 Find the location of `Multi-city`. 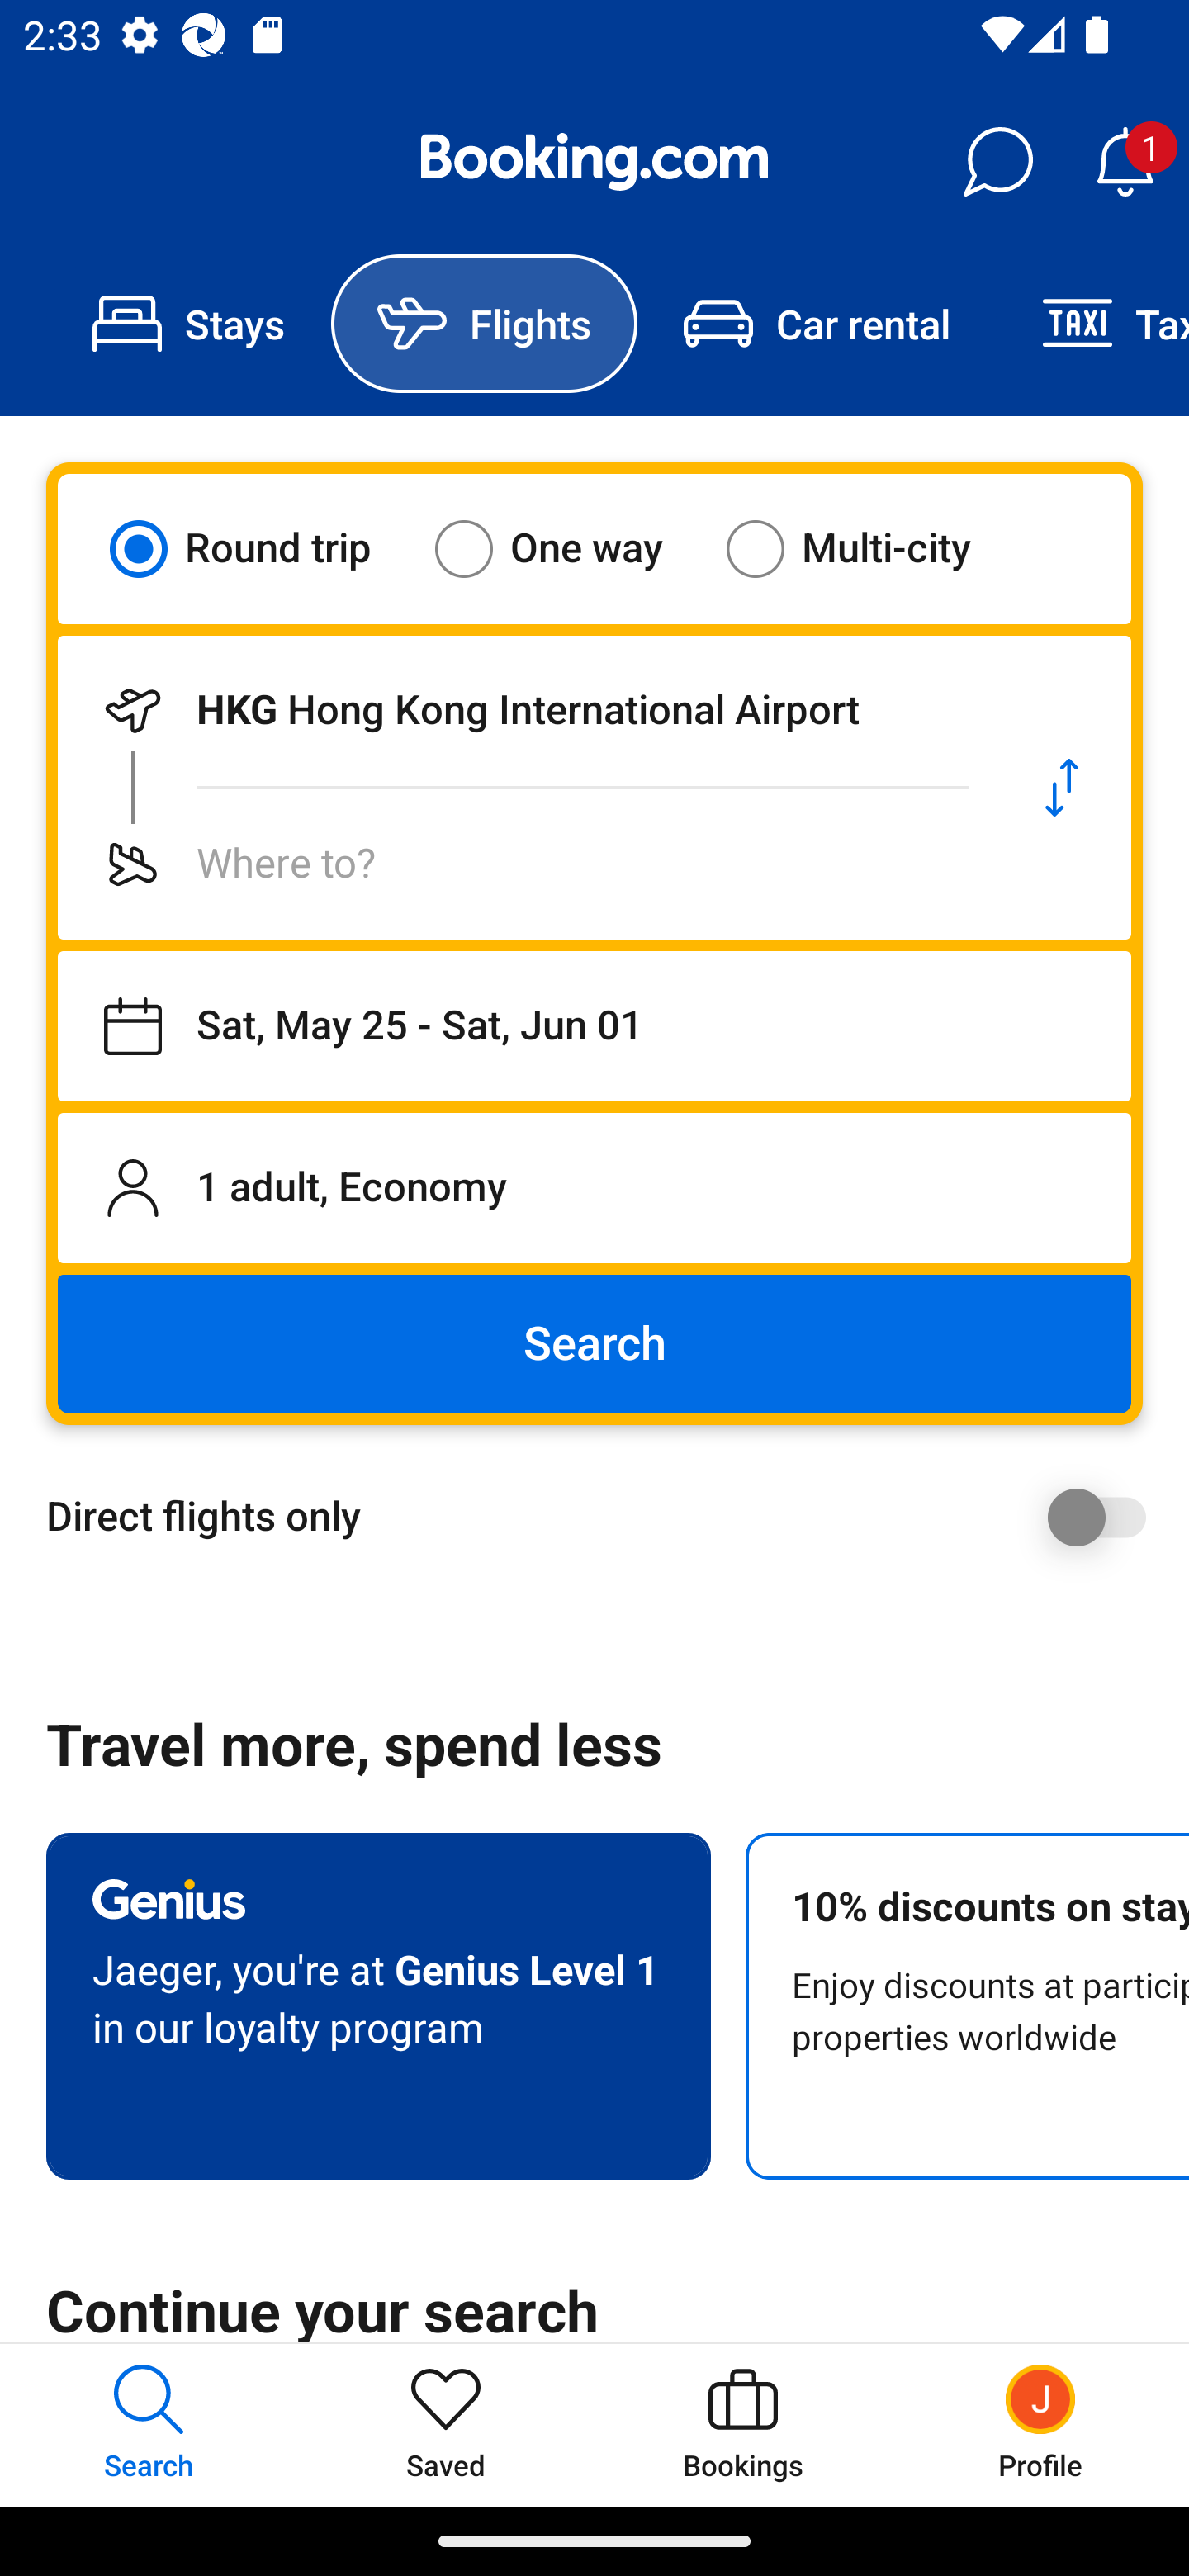

Multi-city is located at coordinates (869, 548).